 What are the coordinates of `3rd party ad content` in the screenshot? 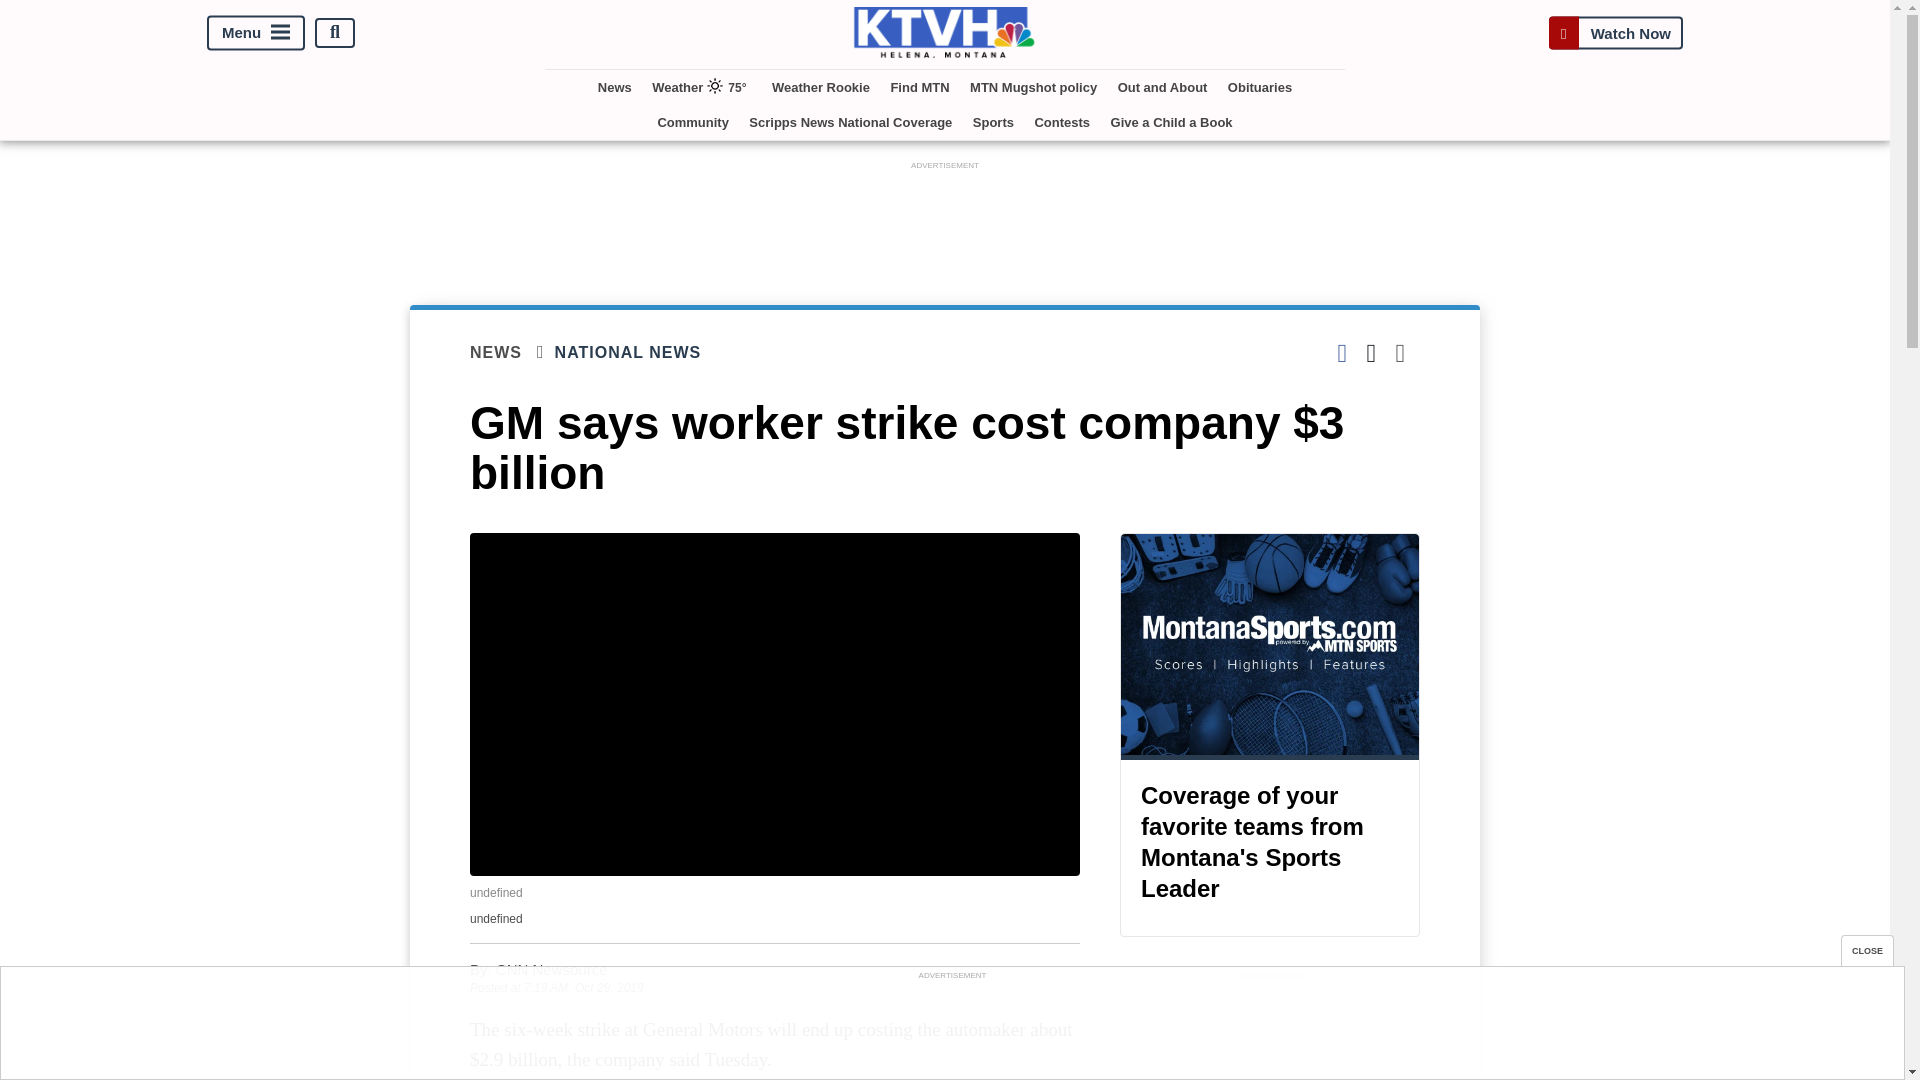 It's located at (951, 1029).